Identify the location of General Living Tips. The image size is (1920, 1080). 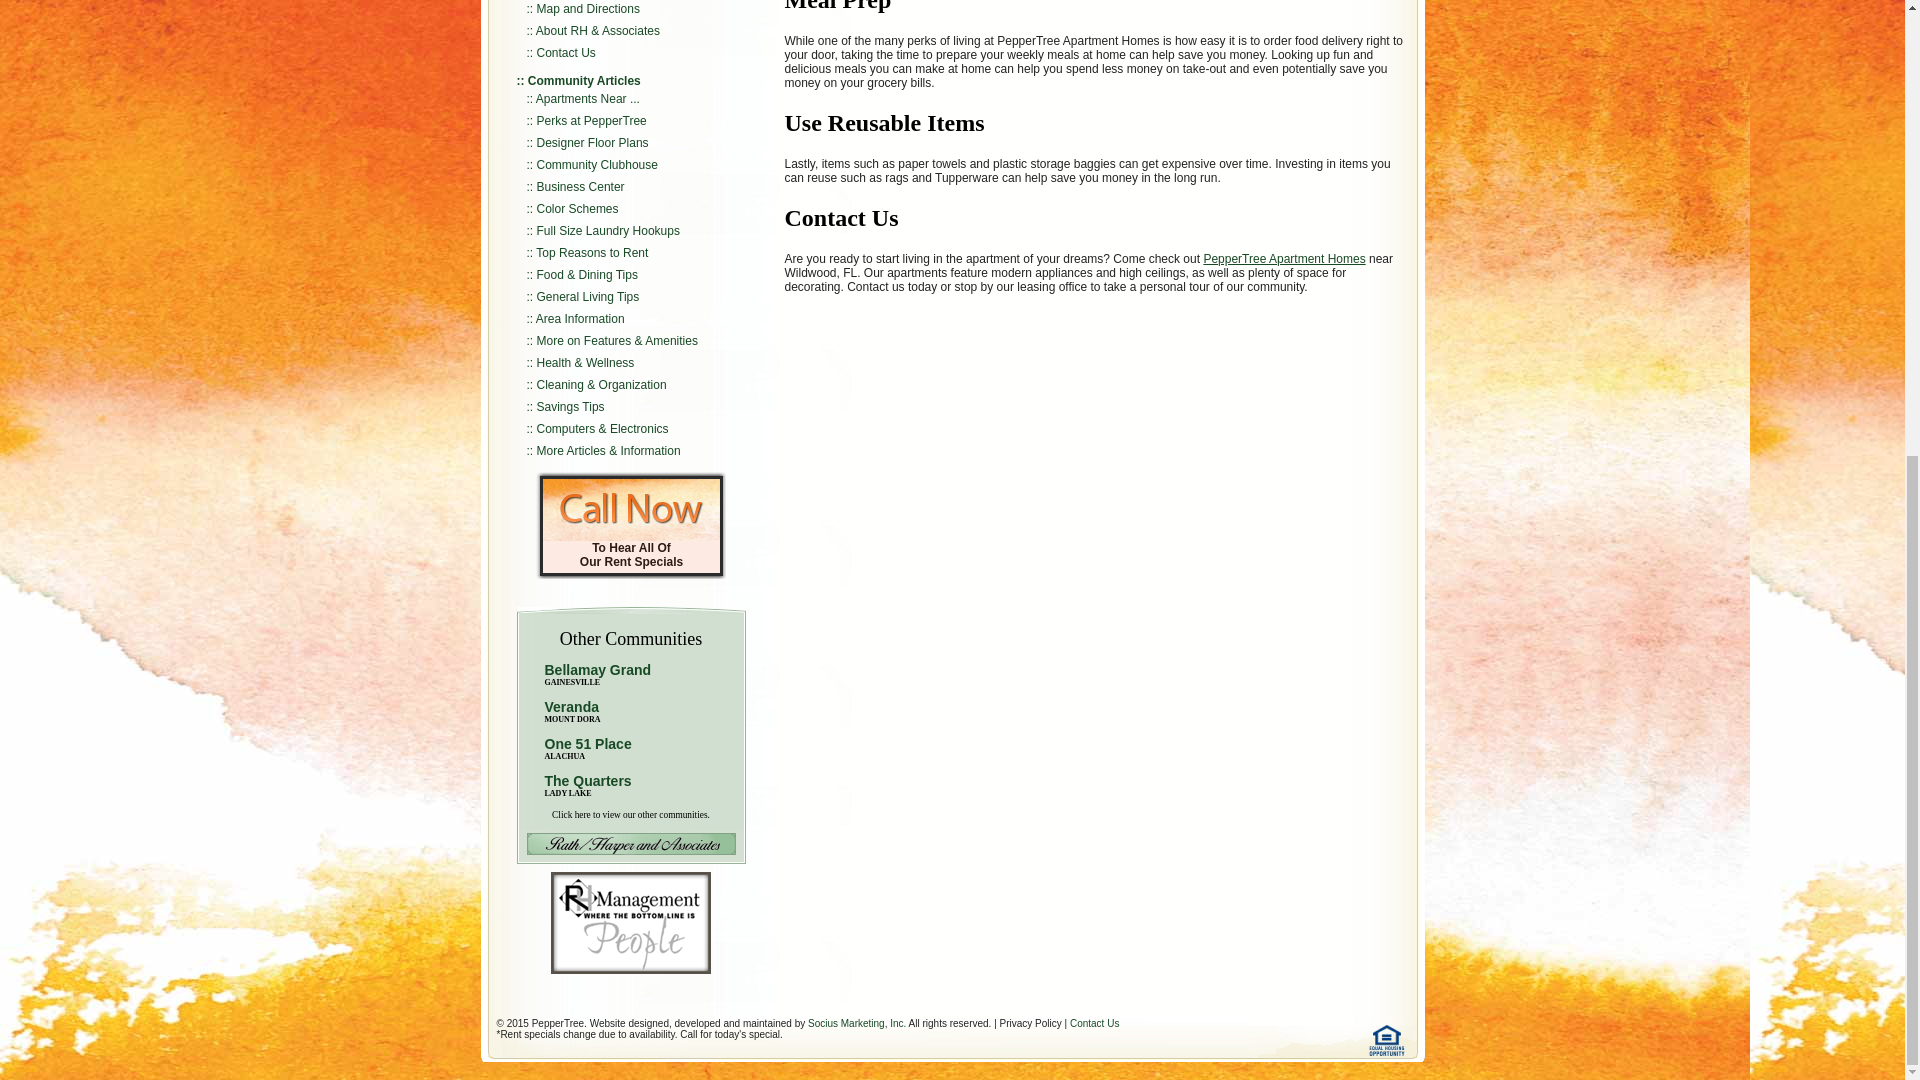
(588, 296).